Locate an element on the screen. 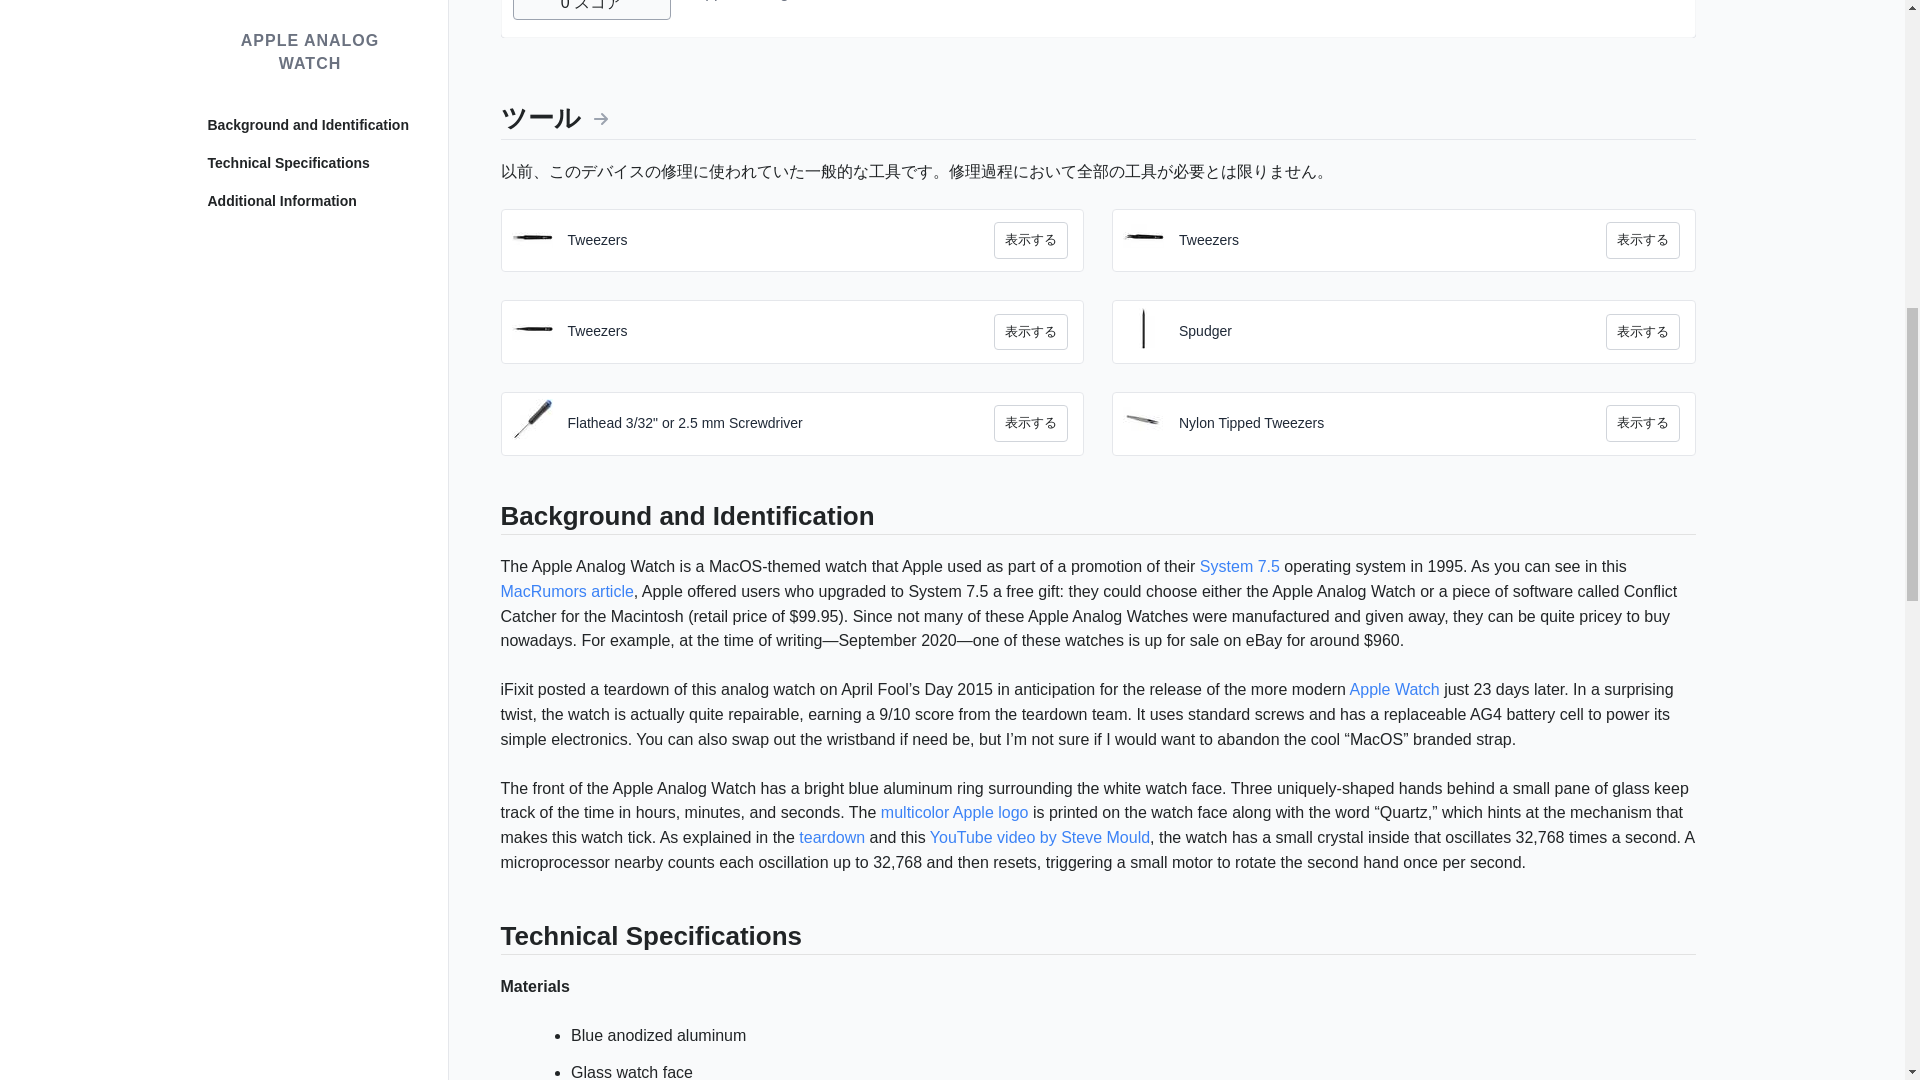 The image size is (1920, 1080). Tweezers is located at coordinates (1392, 240).